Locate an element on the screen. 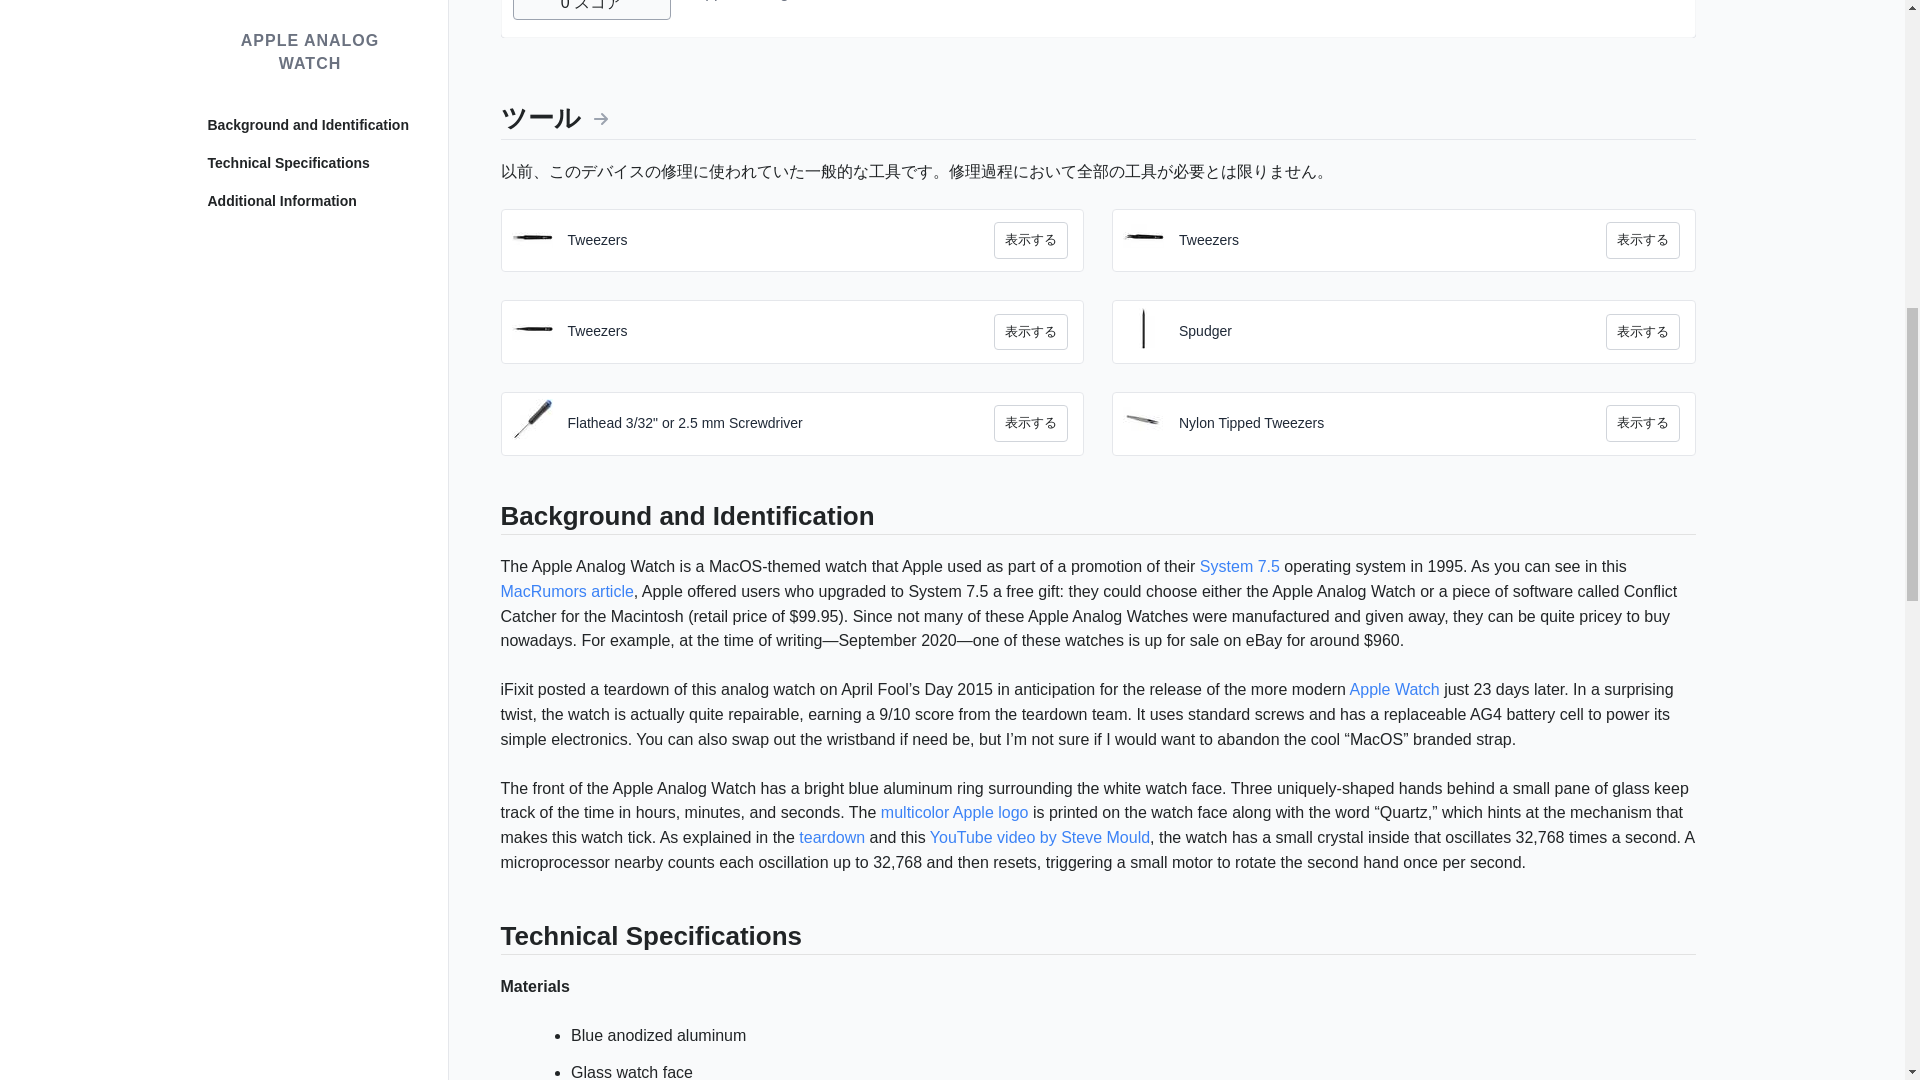 The image size is (1920, 1080). Tweezers is located at coordinates (1392, 240).